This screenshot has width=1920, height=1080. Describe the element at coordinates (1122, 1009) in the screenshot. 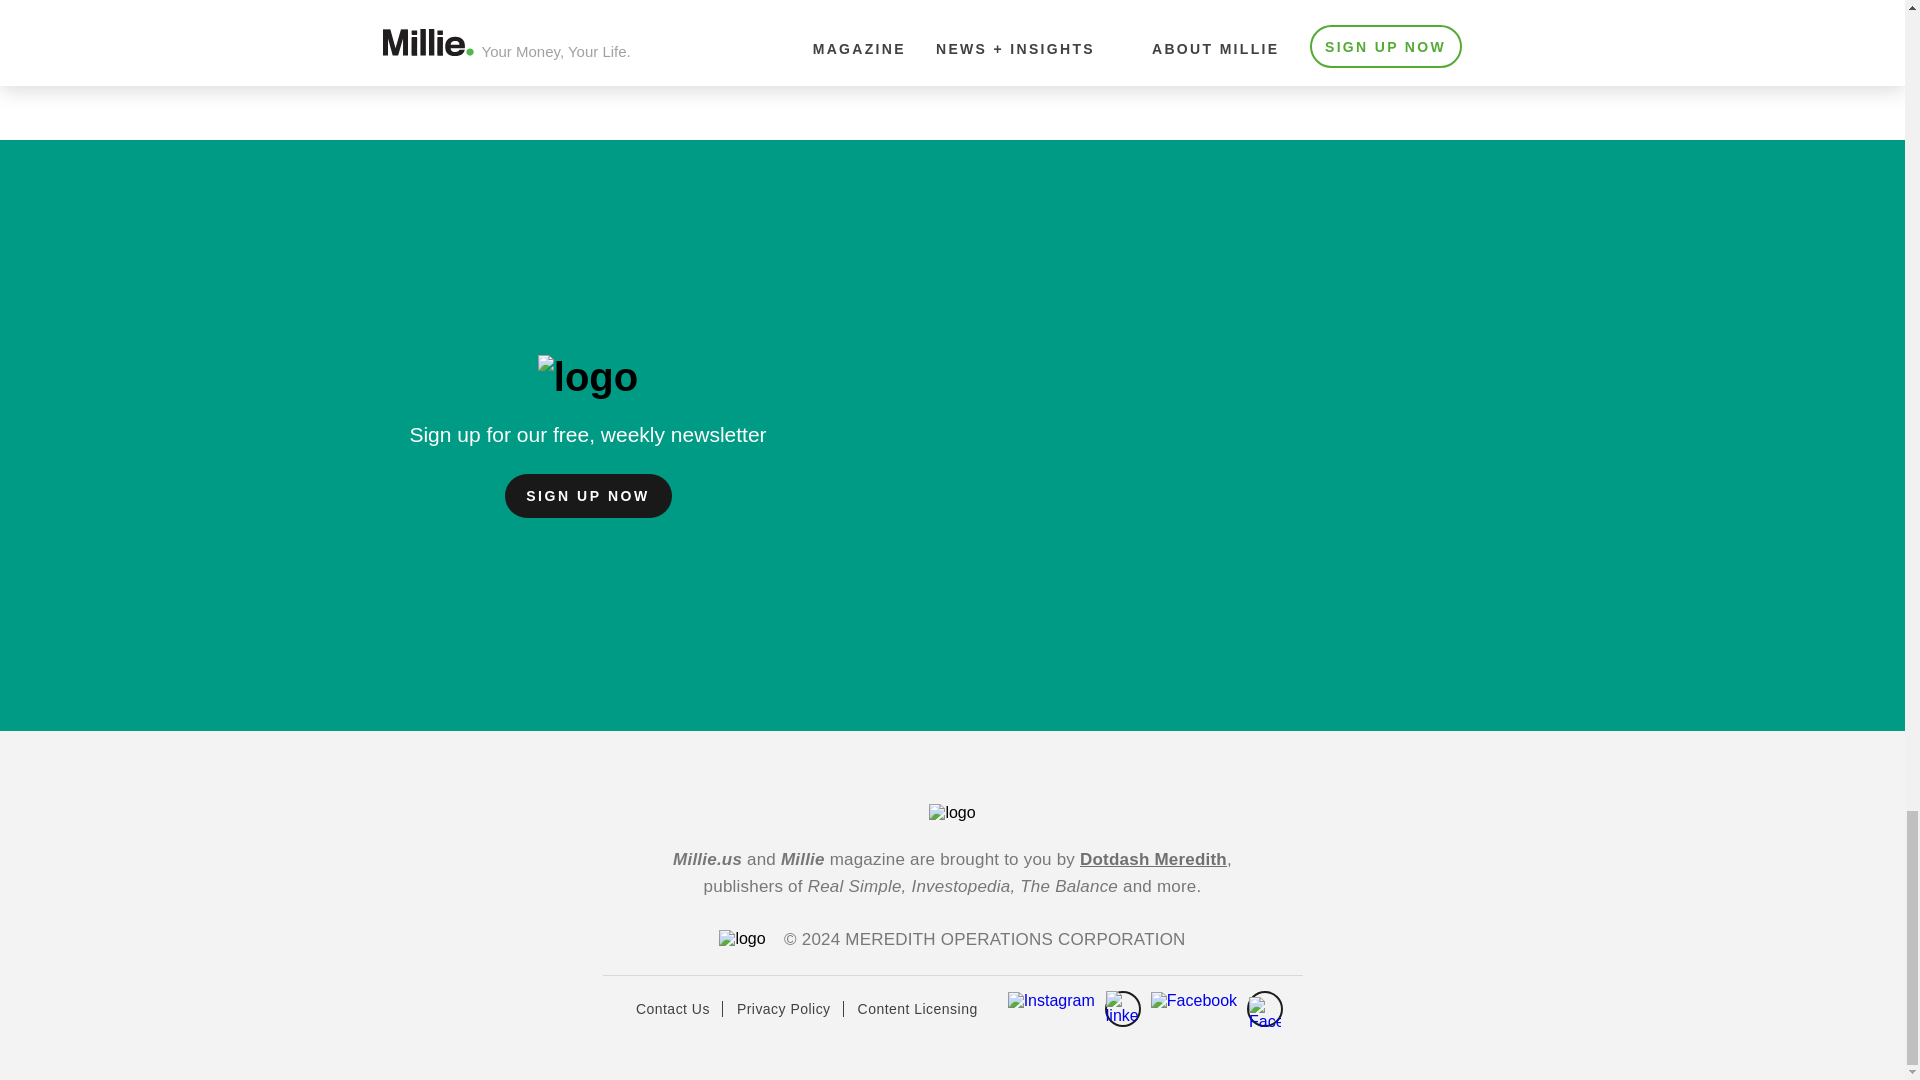

I see `linkedin` at that location.